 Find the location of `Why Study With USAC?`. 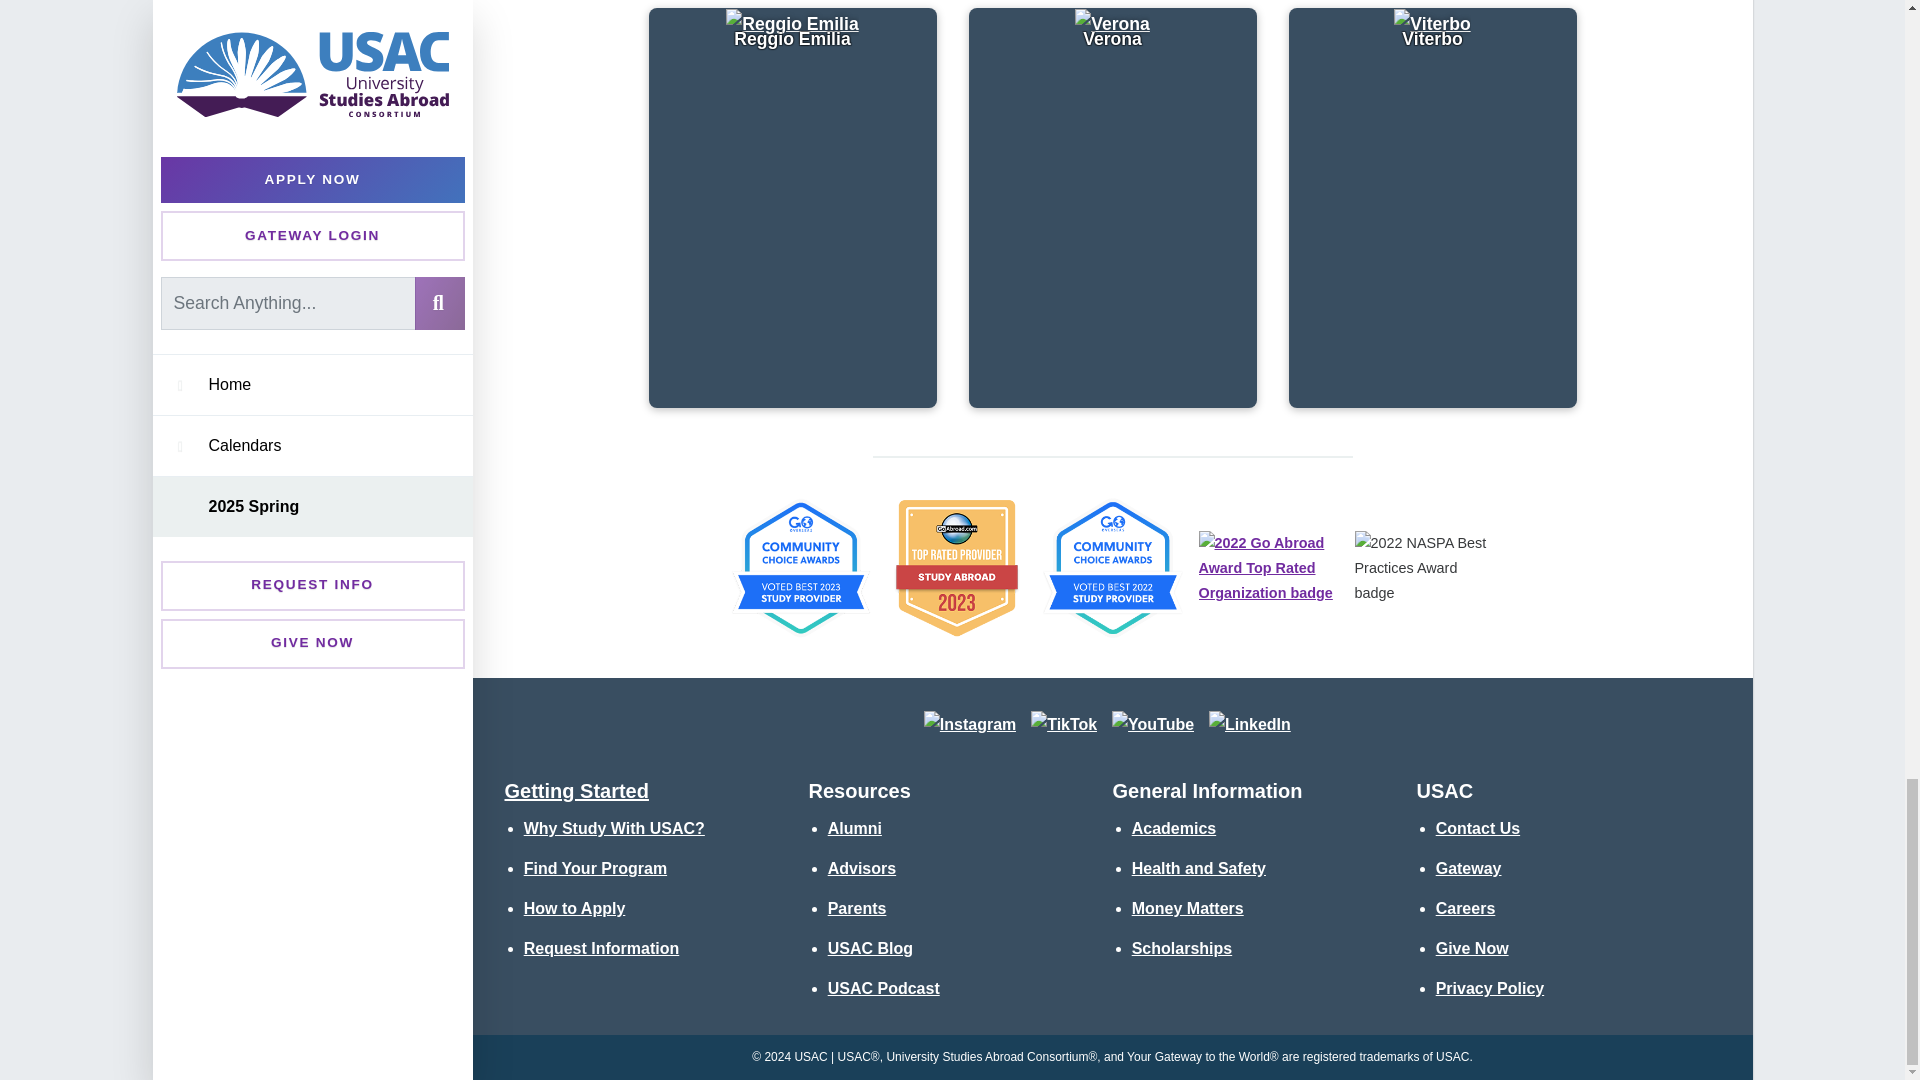

Why Study With USAC? is located at coordinates (614, 828).